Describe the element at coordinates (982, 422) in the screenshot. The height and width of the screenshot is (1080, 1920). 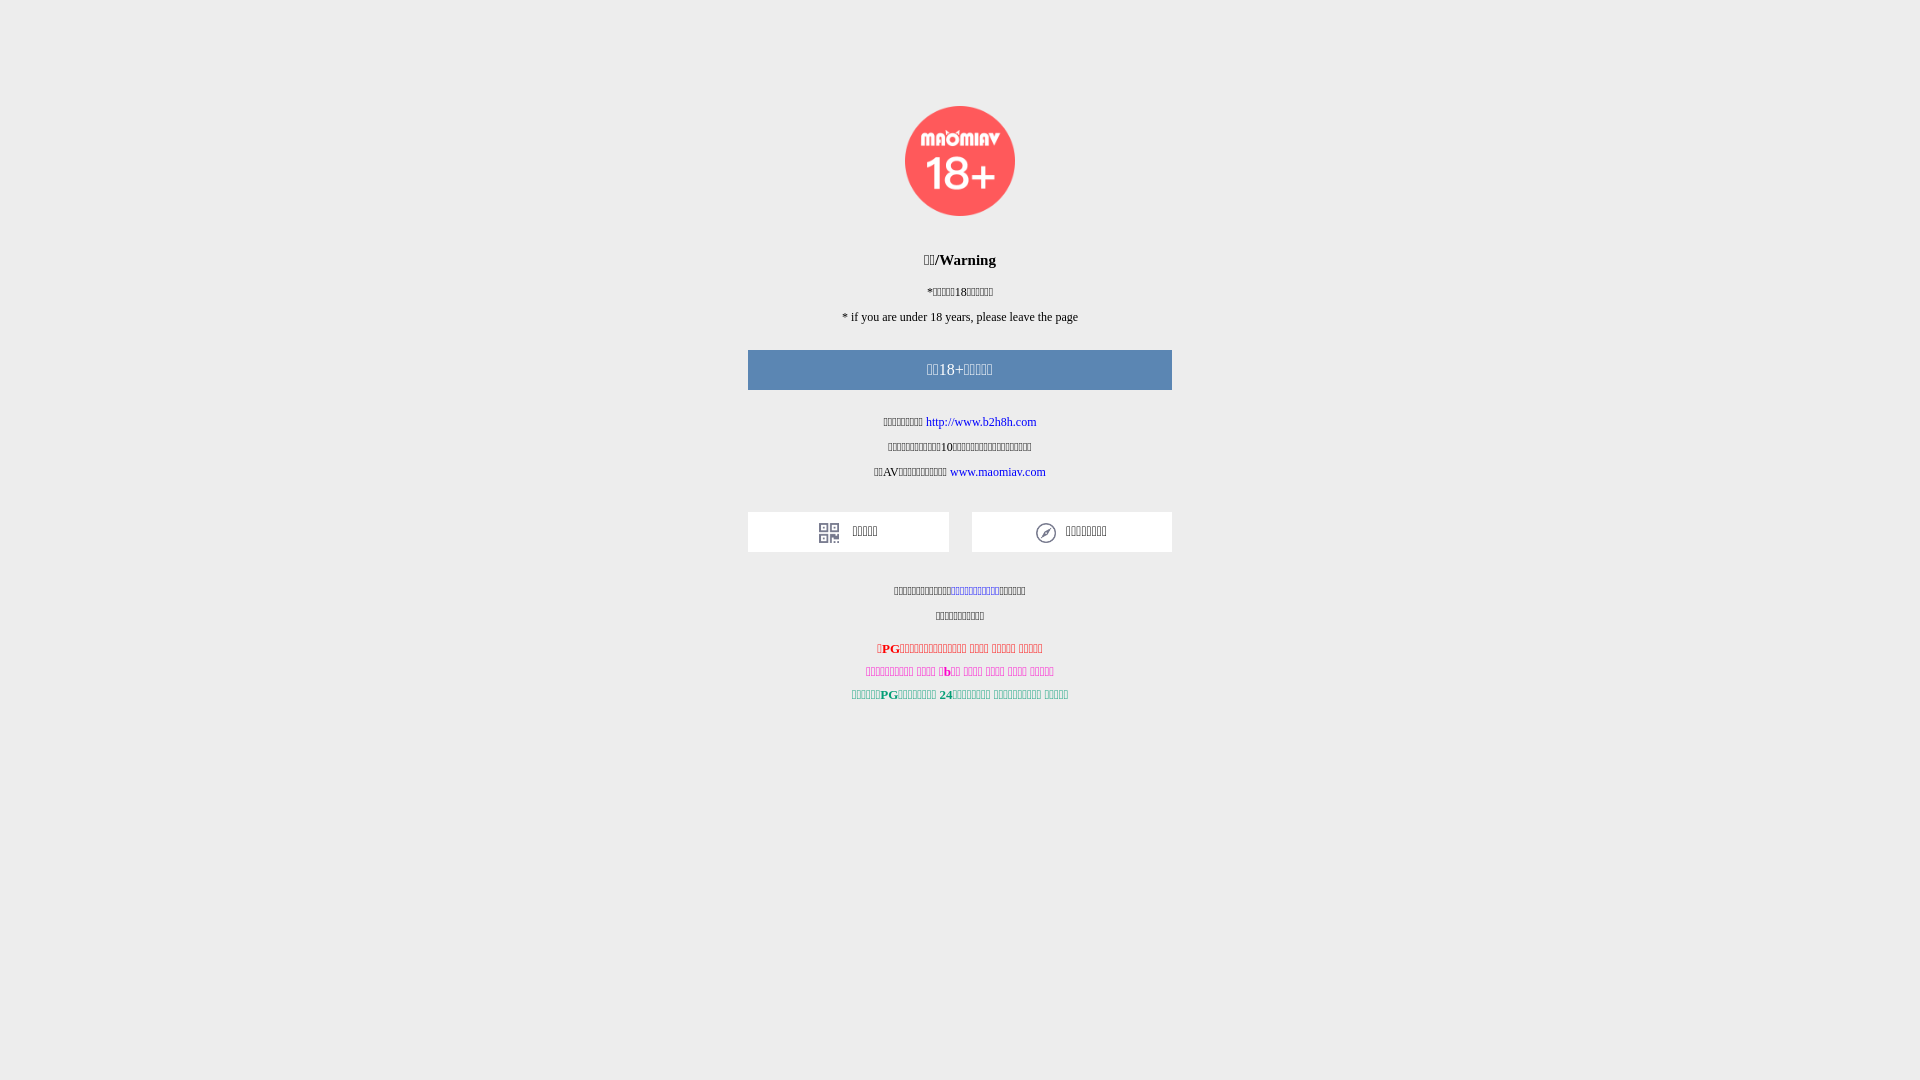
I see `http://www.b2h8h.com` at that location.